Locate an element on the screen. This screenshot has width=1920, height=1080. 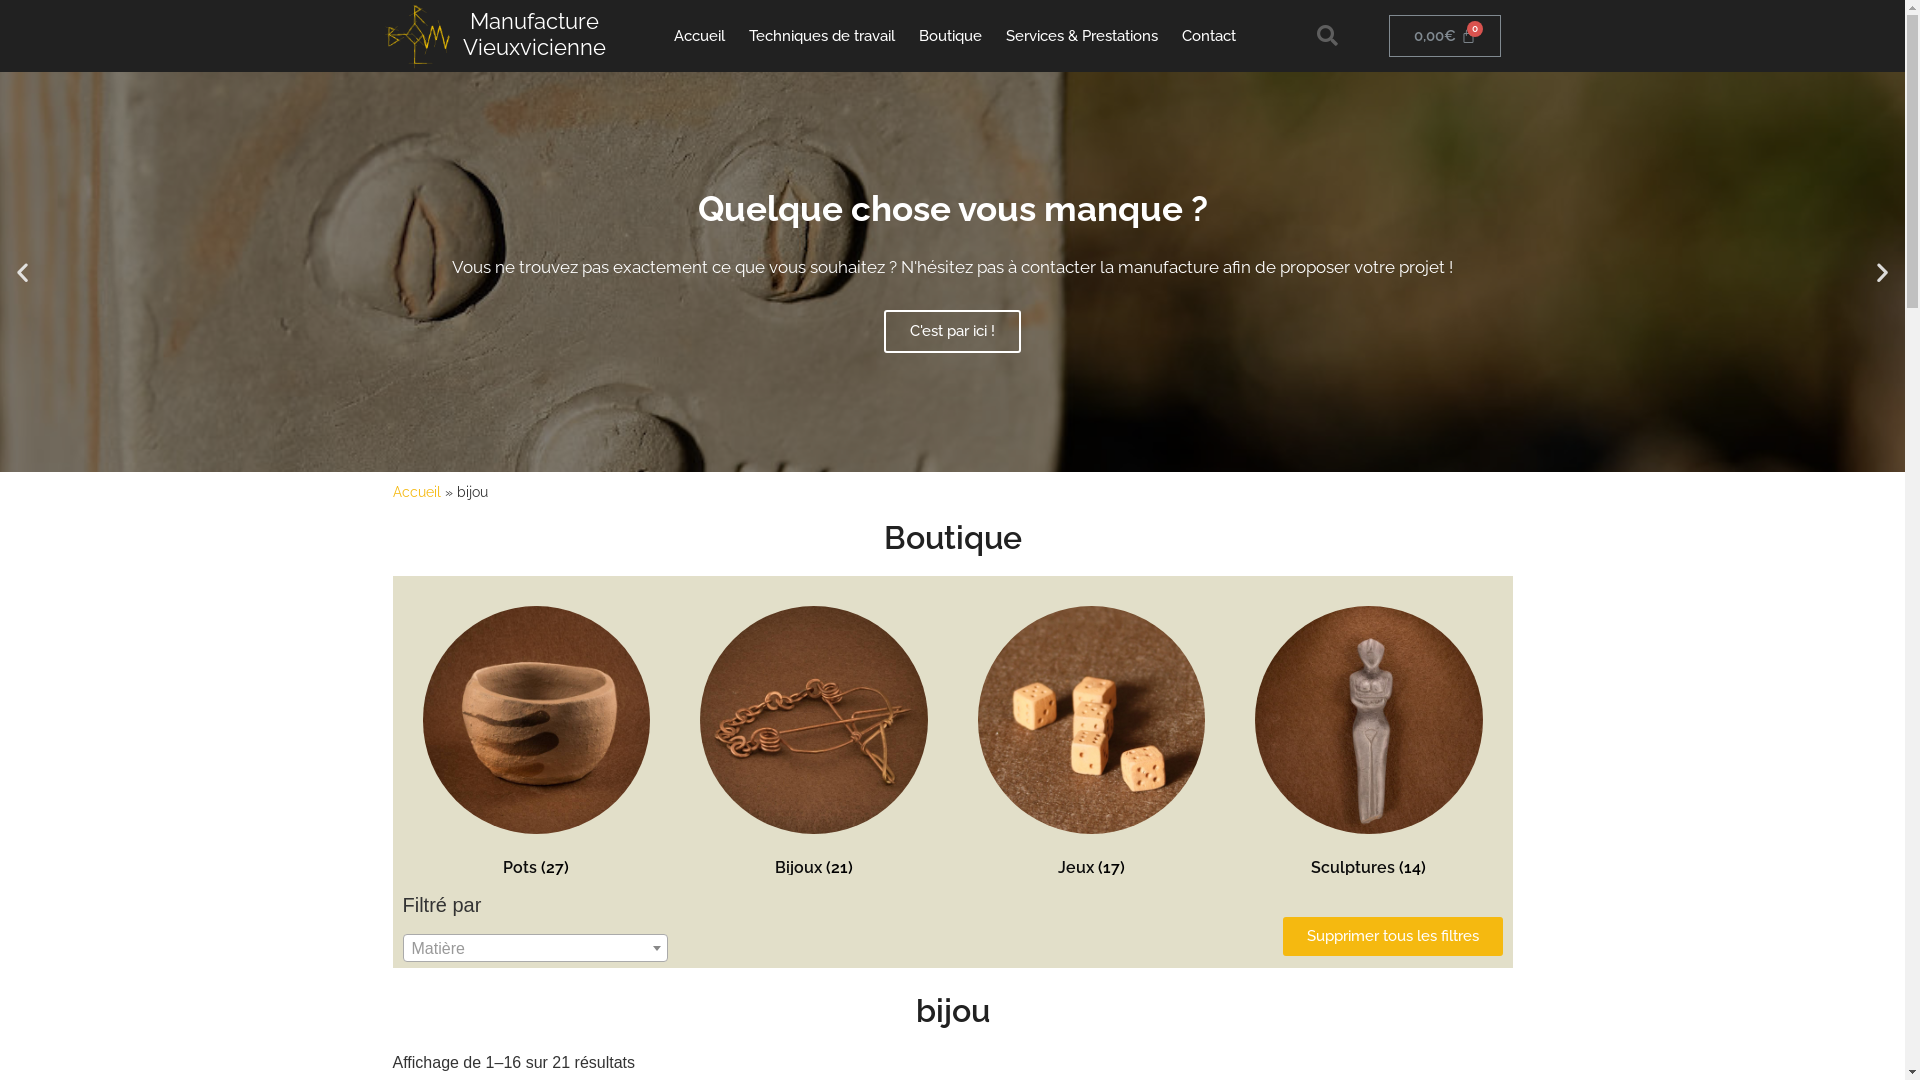
Services & Prestations is located at coordinates (1082, 36).